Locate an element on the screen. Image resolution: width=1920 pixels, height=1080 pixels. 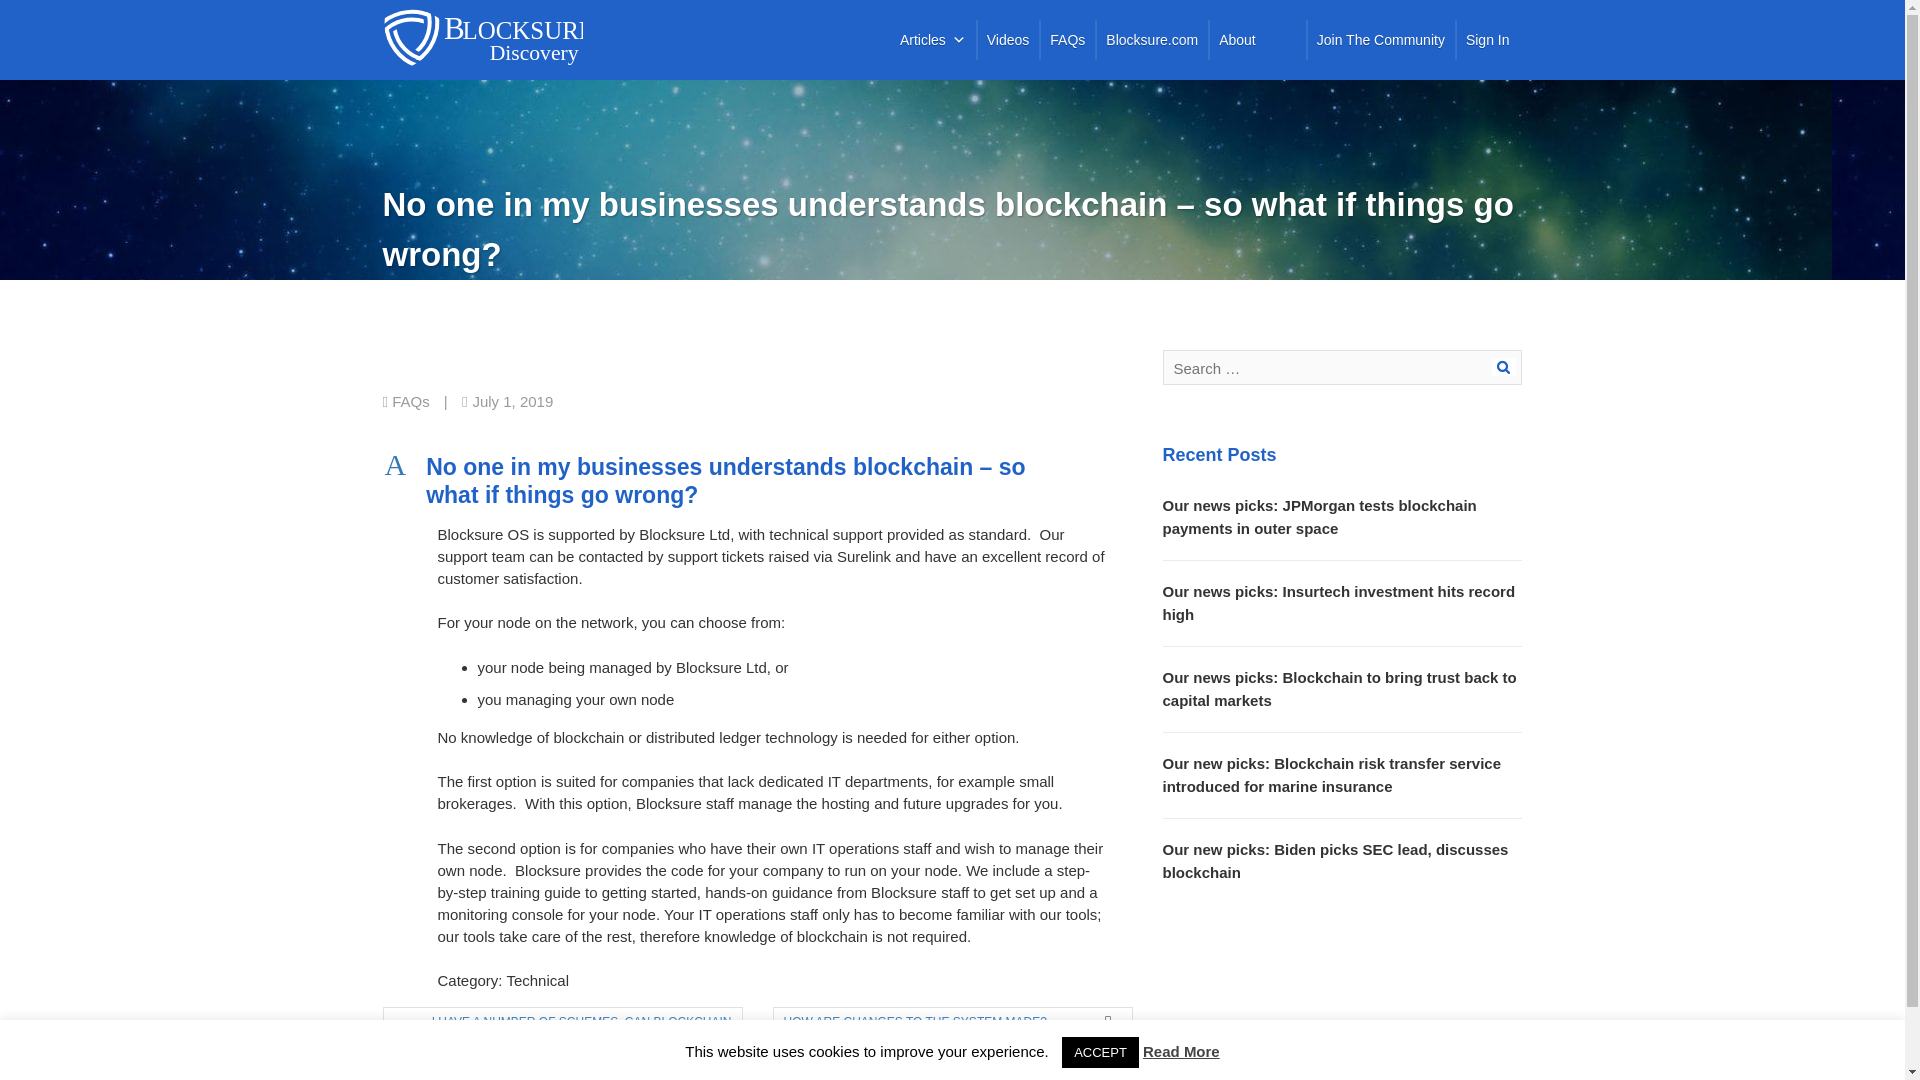
Our new picks: Biden picks SEC lead, discusses blockchain is located at coordinates (1334, 861).